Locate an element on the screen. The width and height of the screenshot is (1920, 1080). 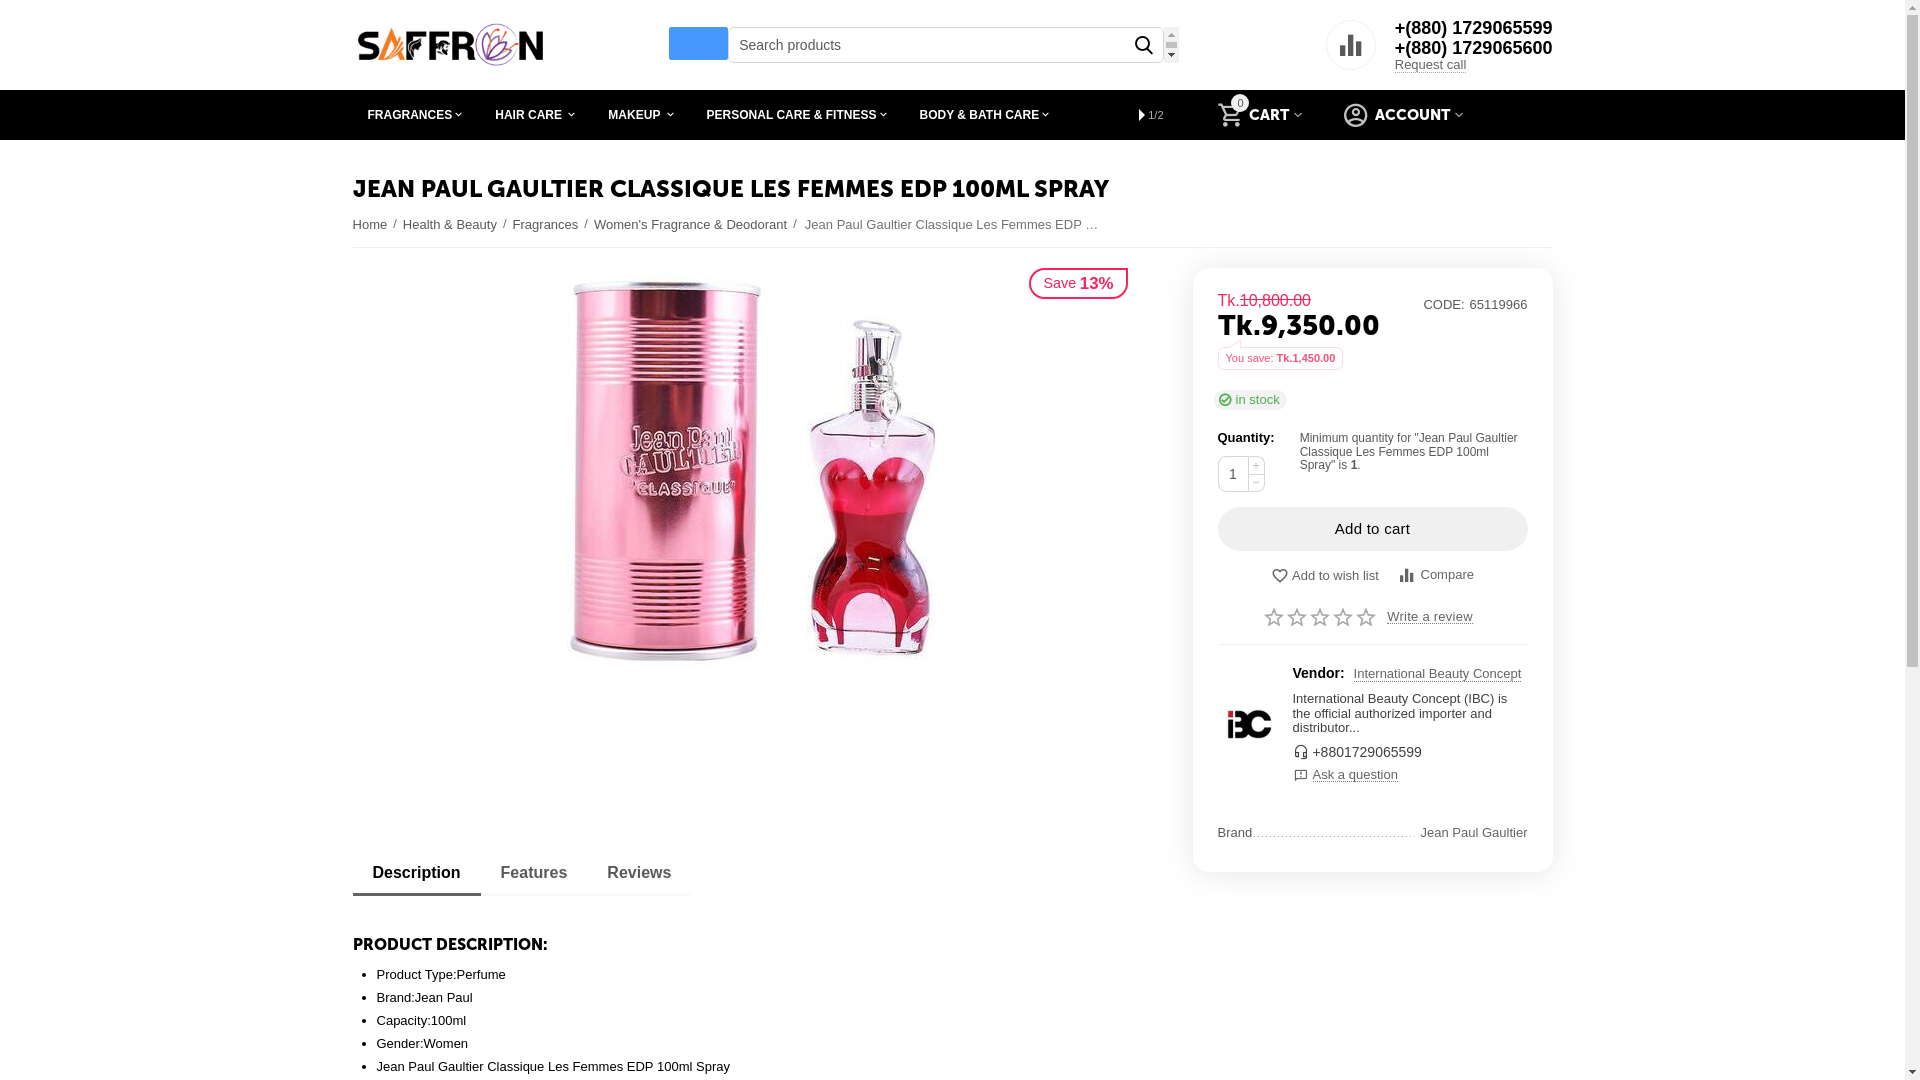
BODY & BATH CARE is located at coordinates (986, 115).